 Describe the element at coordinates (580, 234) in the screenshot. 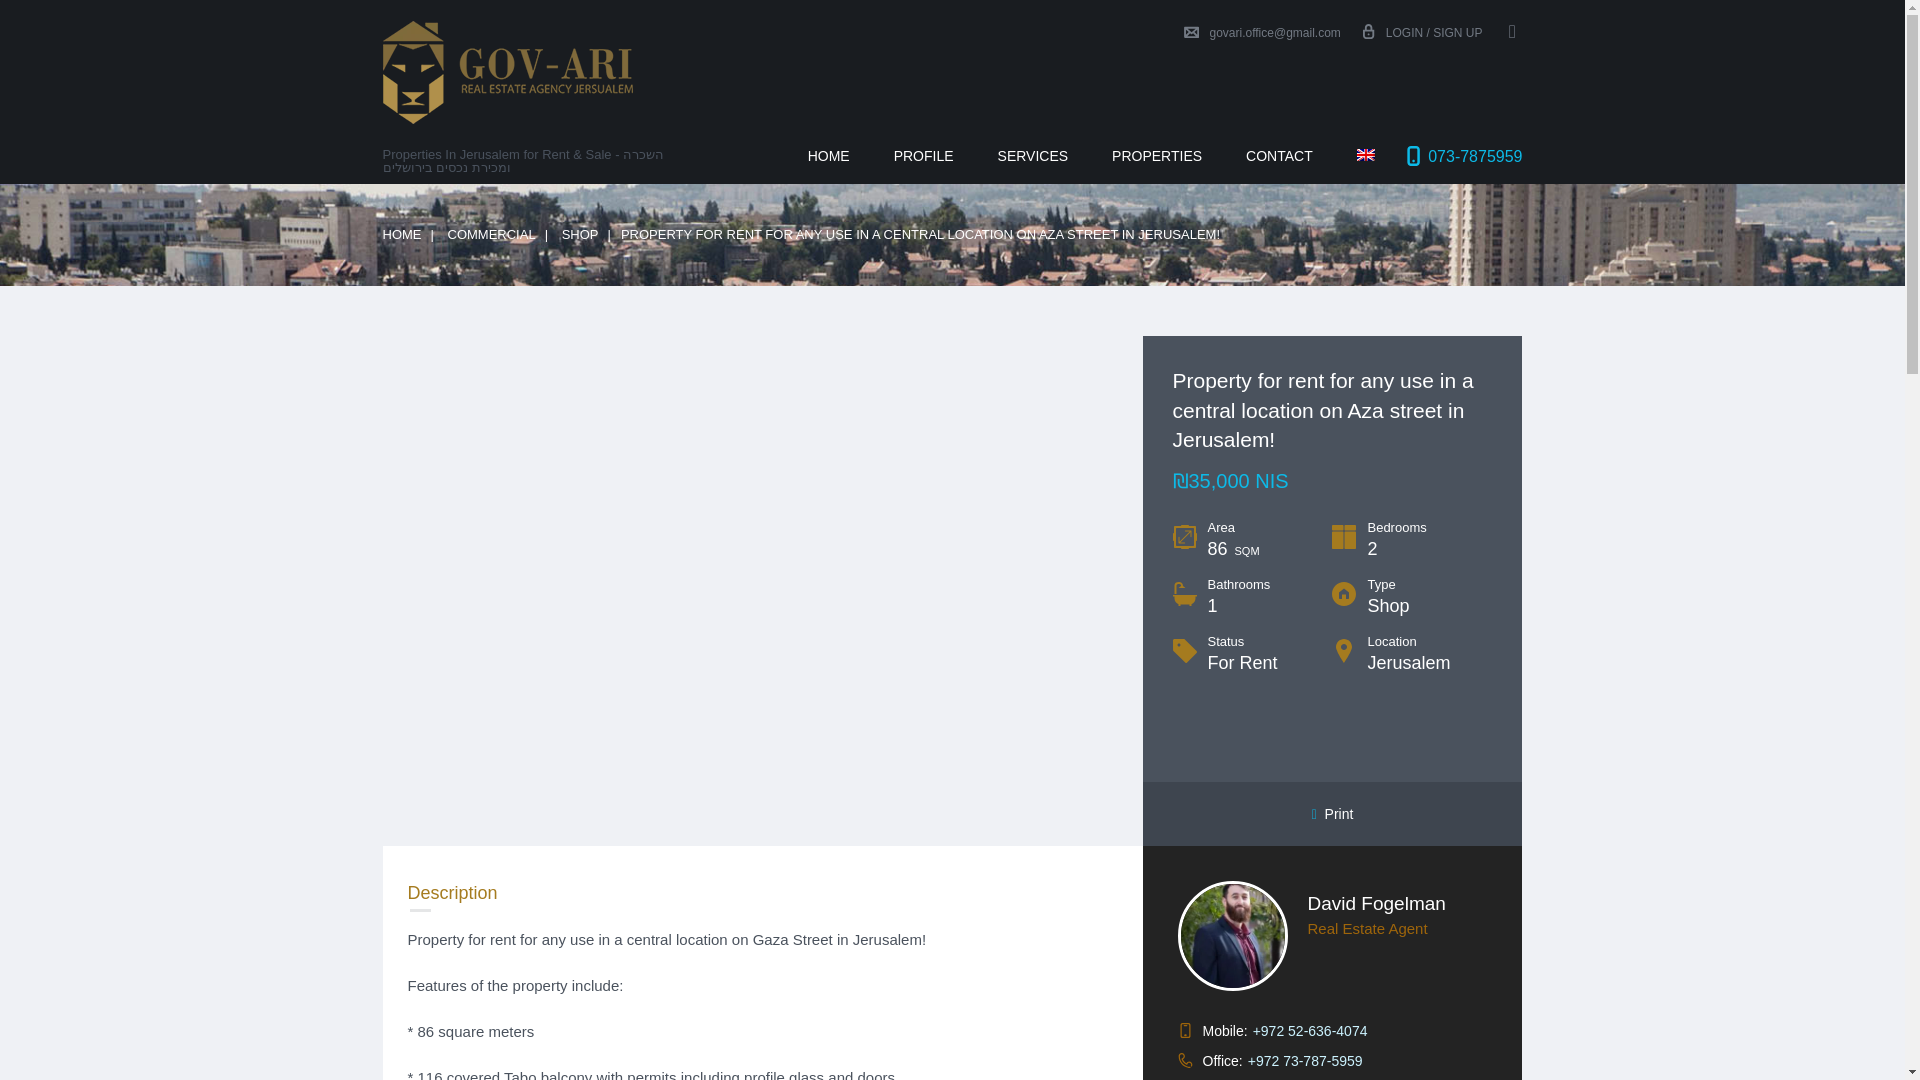

I see `SHOP` at that location.